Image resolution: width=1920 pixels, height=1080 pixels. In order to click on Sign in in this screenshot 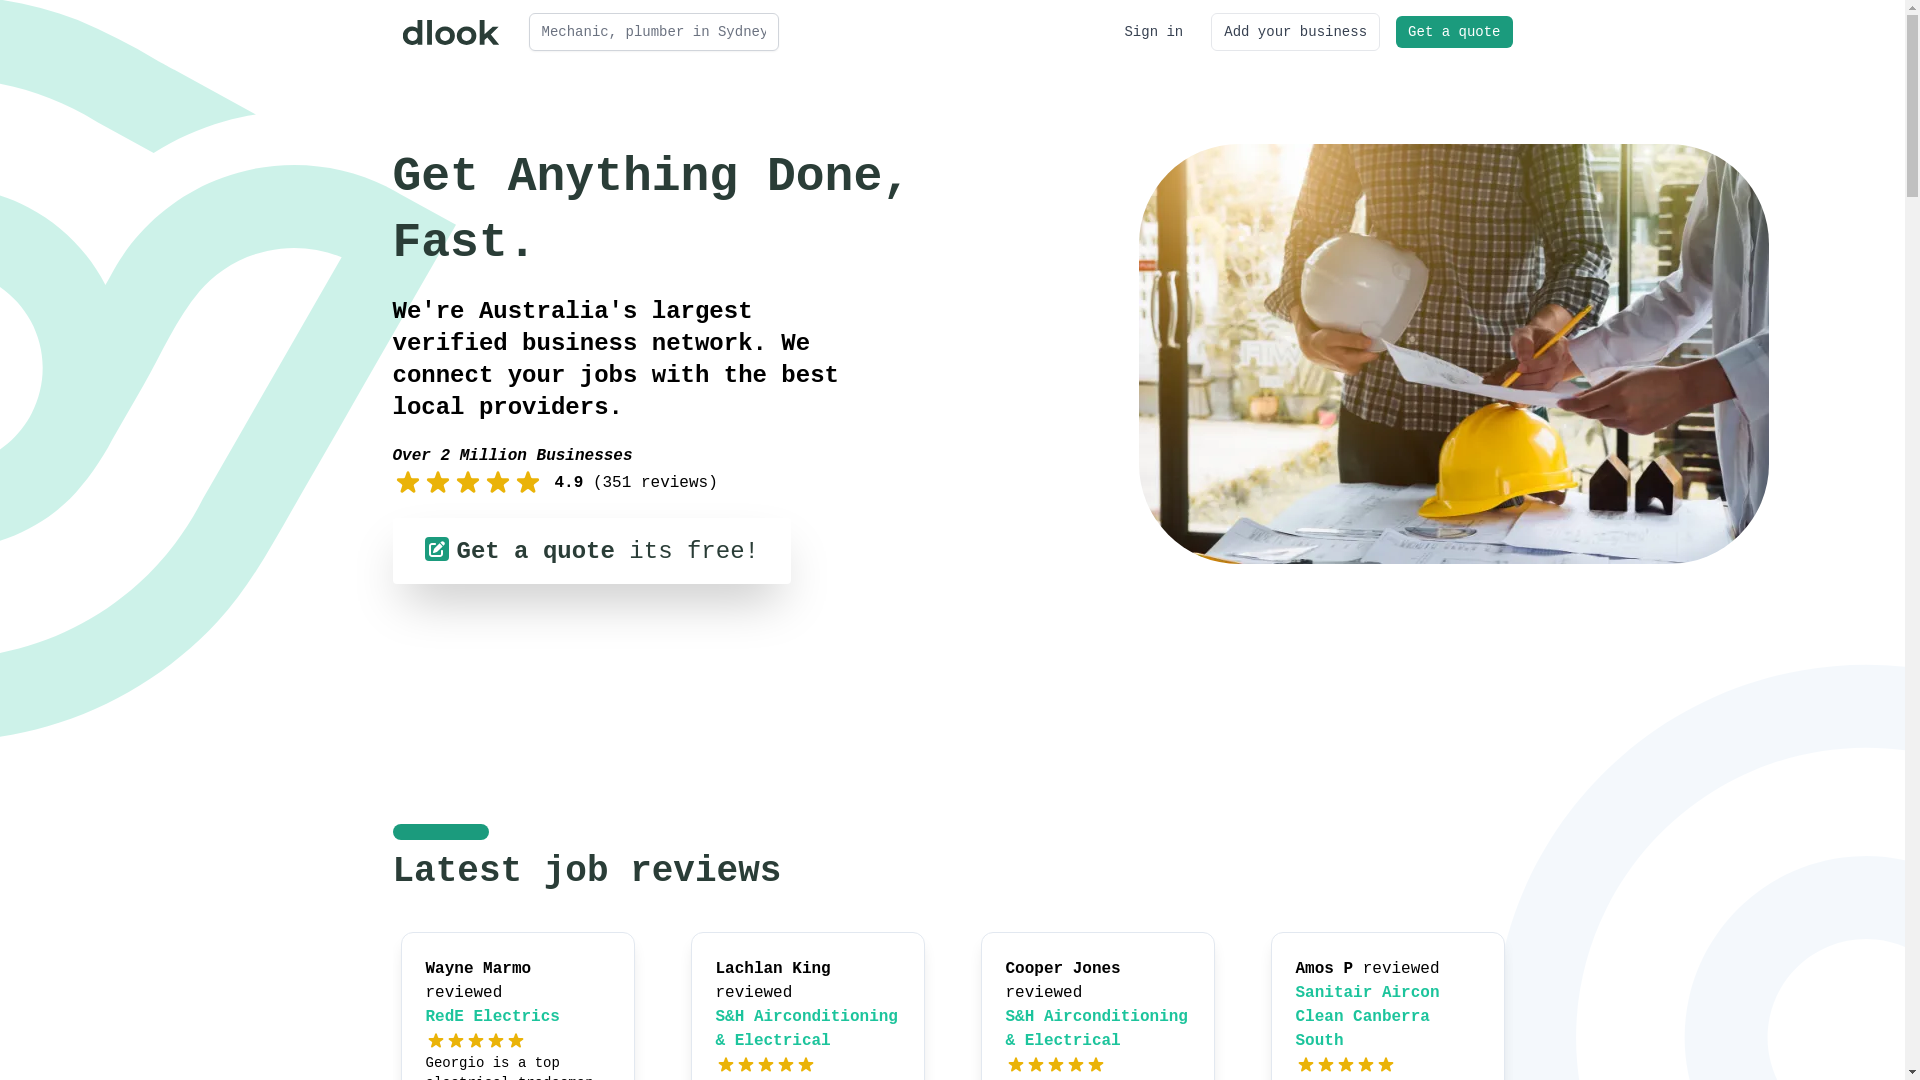, I will do `click(1154, 32)`.